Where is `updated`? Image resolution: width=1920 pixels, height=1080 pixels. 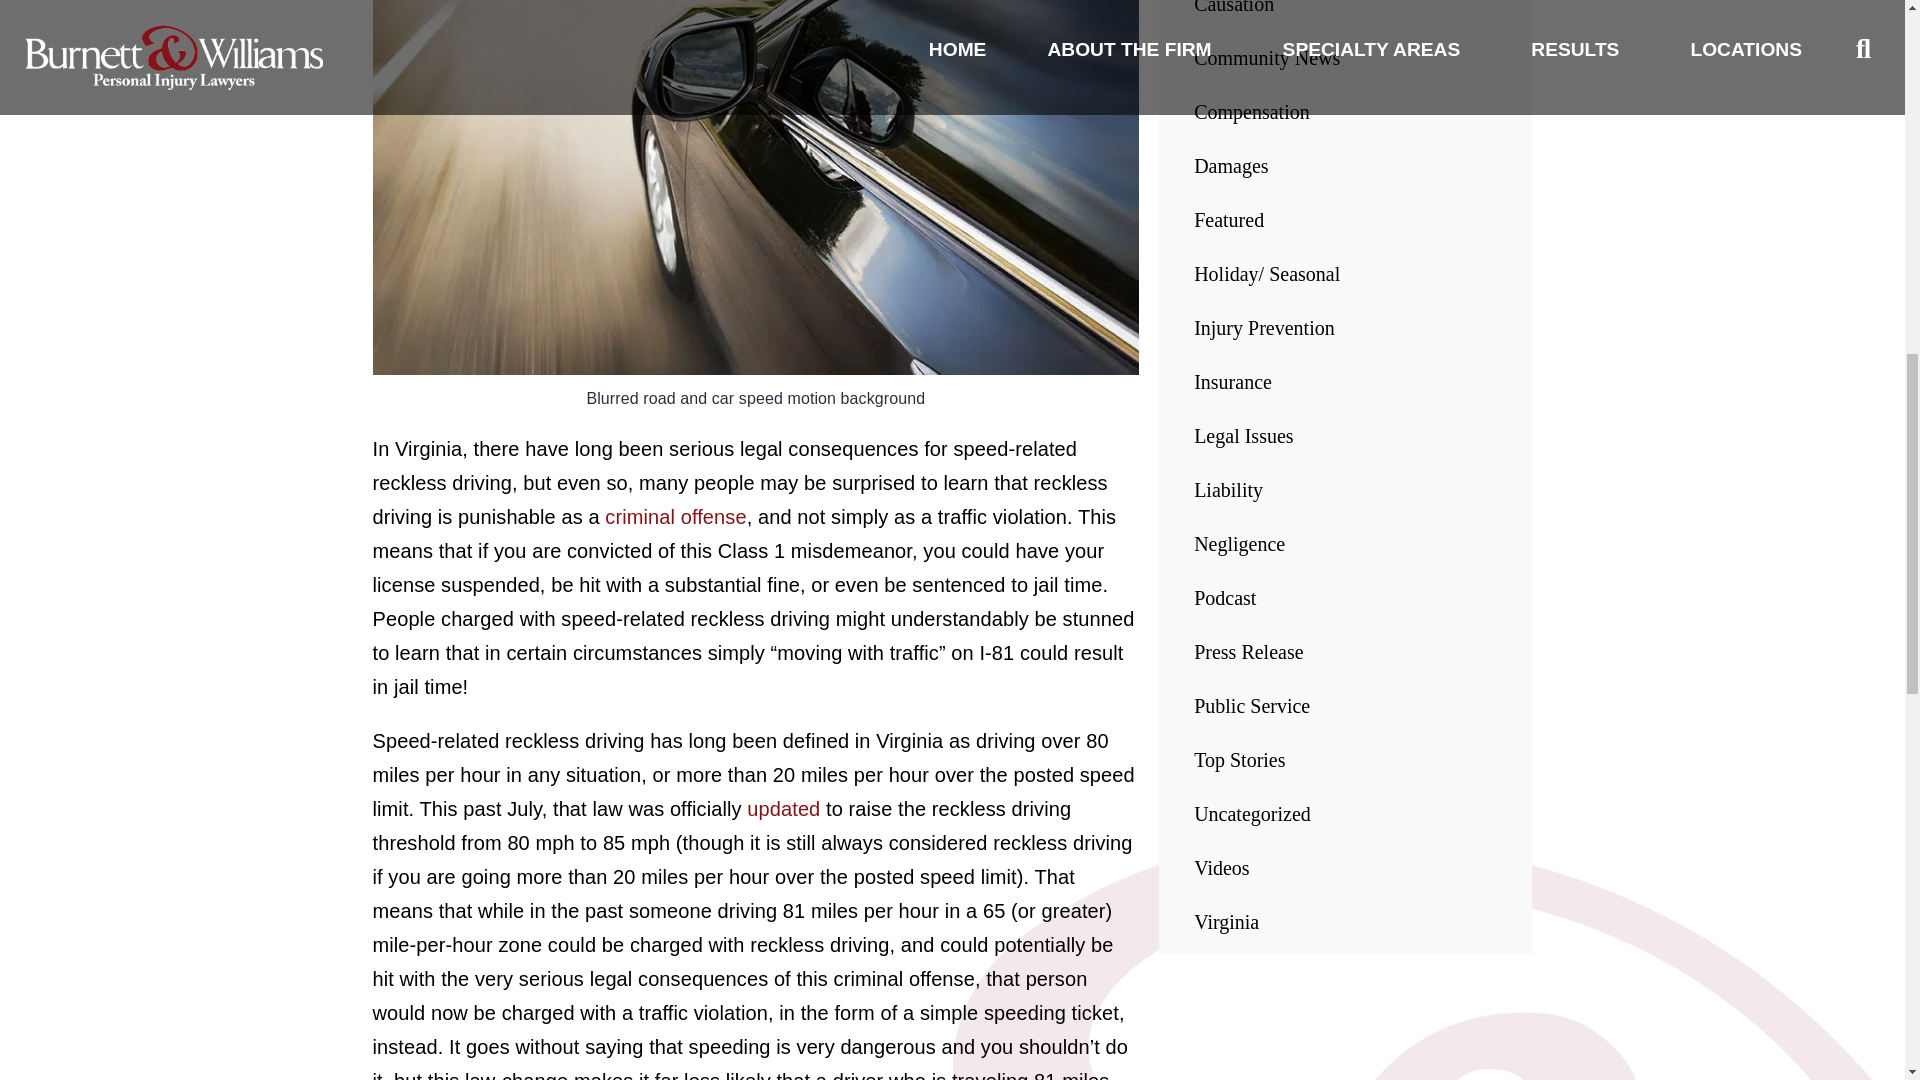
updated is located at coordinates (782, 808).